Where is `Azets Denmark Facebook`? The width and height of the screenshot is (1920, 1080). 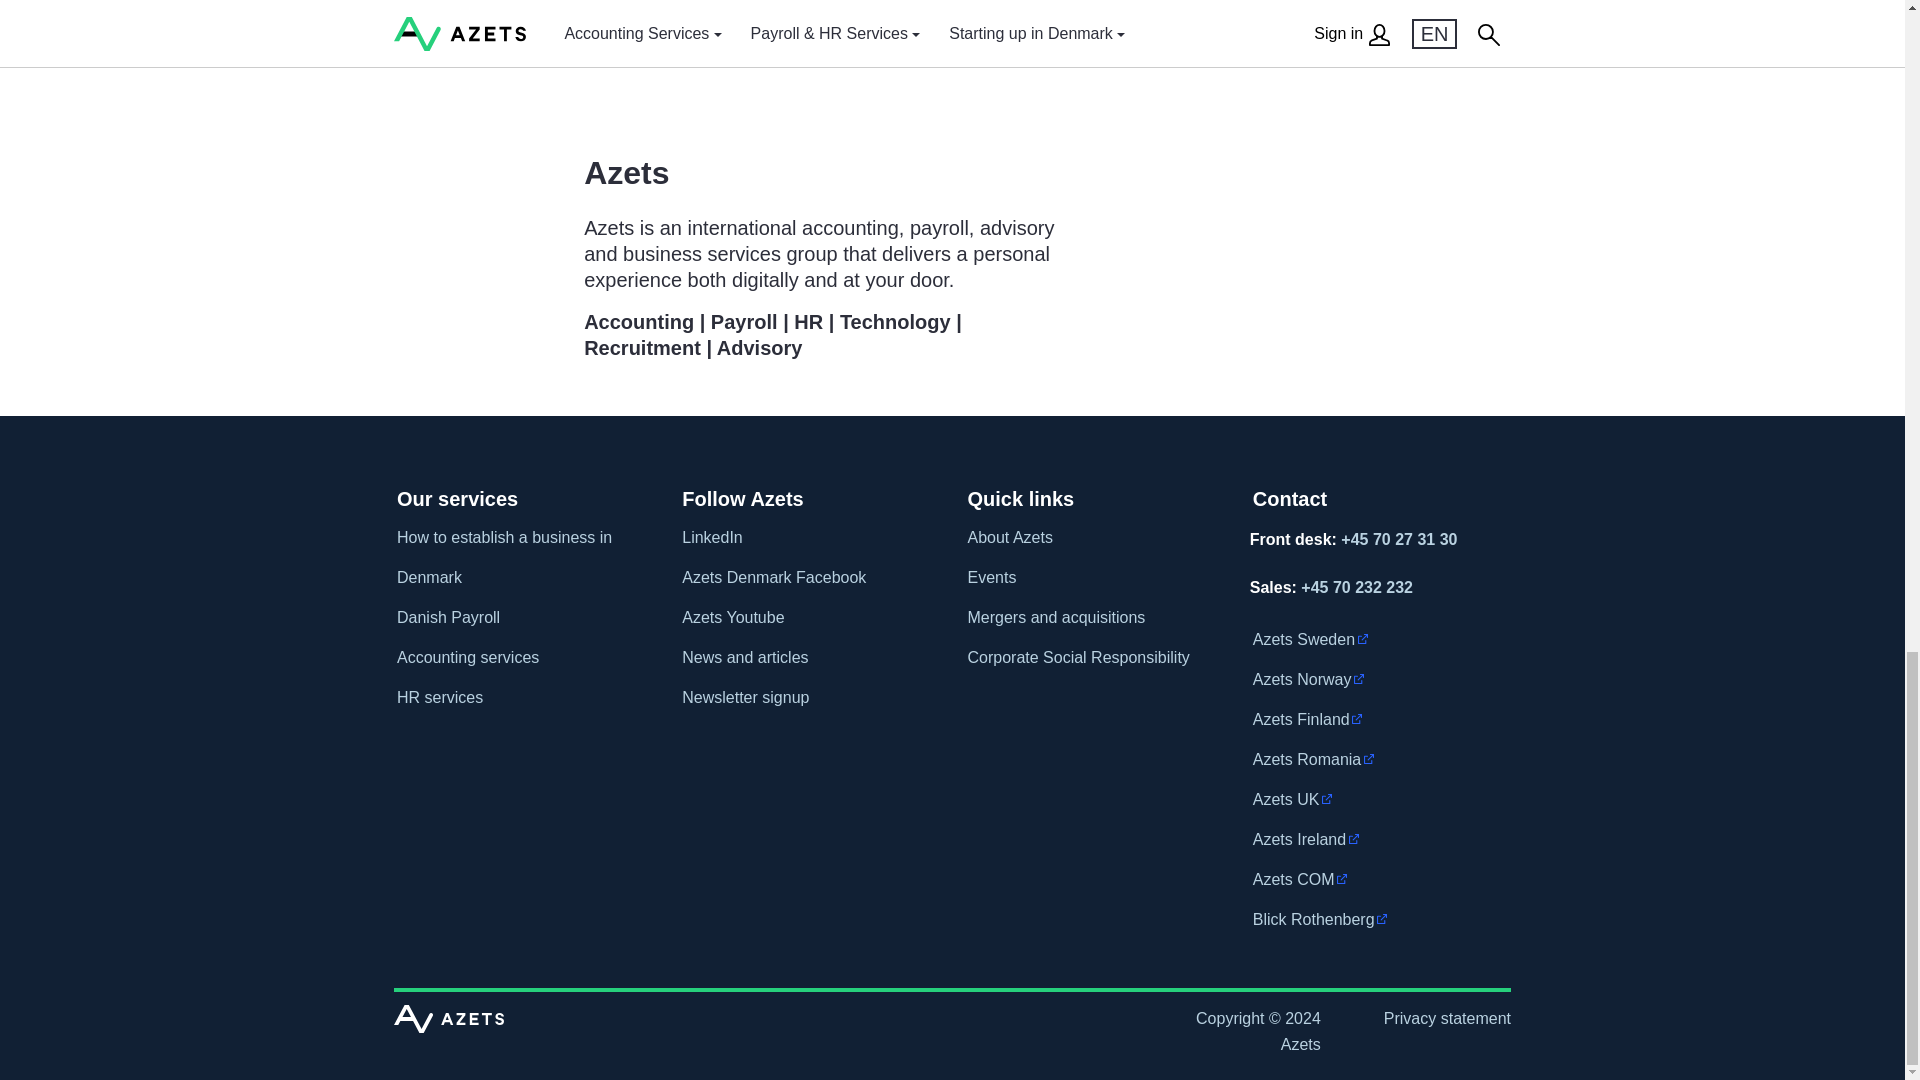 Azets Denmark Facebook is located at coordinates (803, 578).